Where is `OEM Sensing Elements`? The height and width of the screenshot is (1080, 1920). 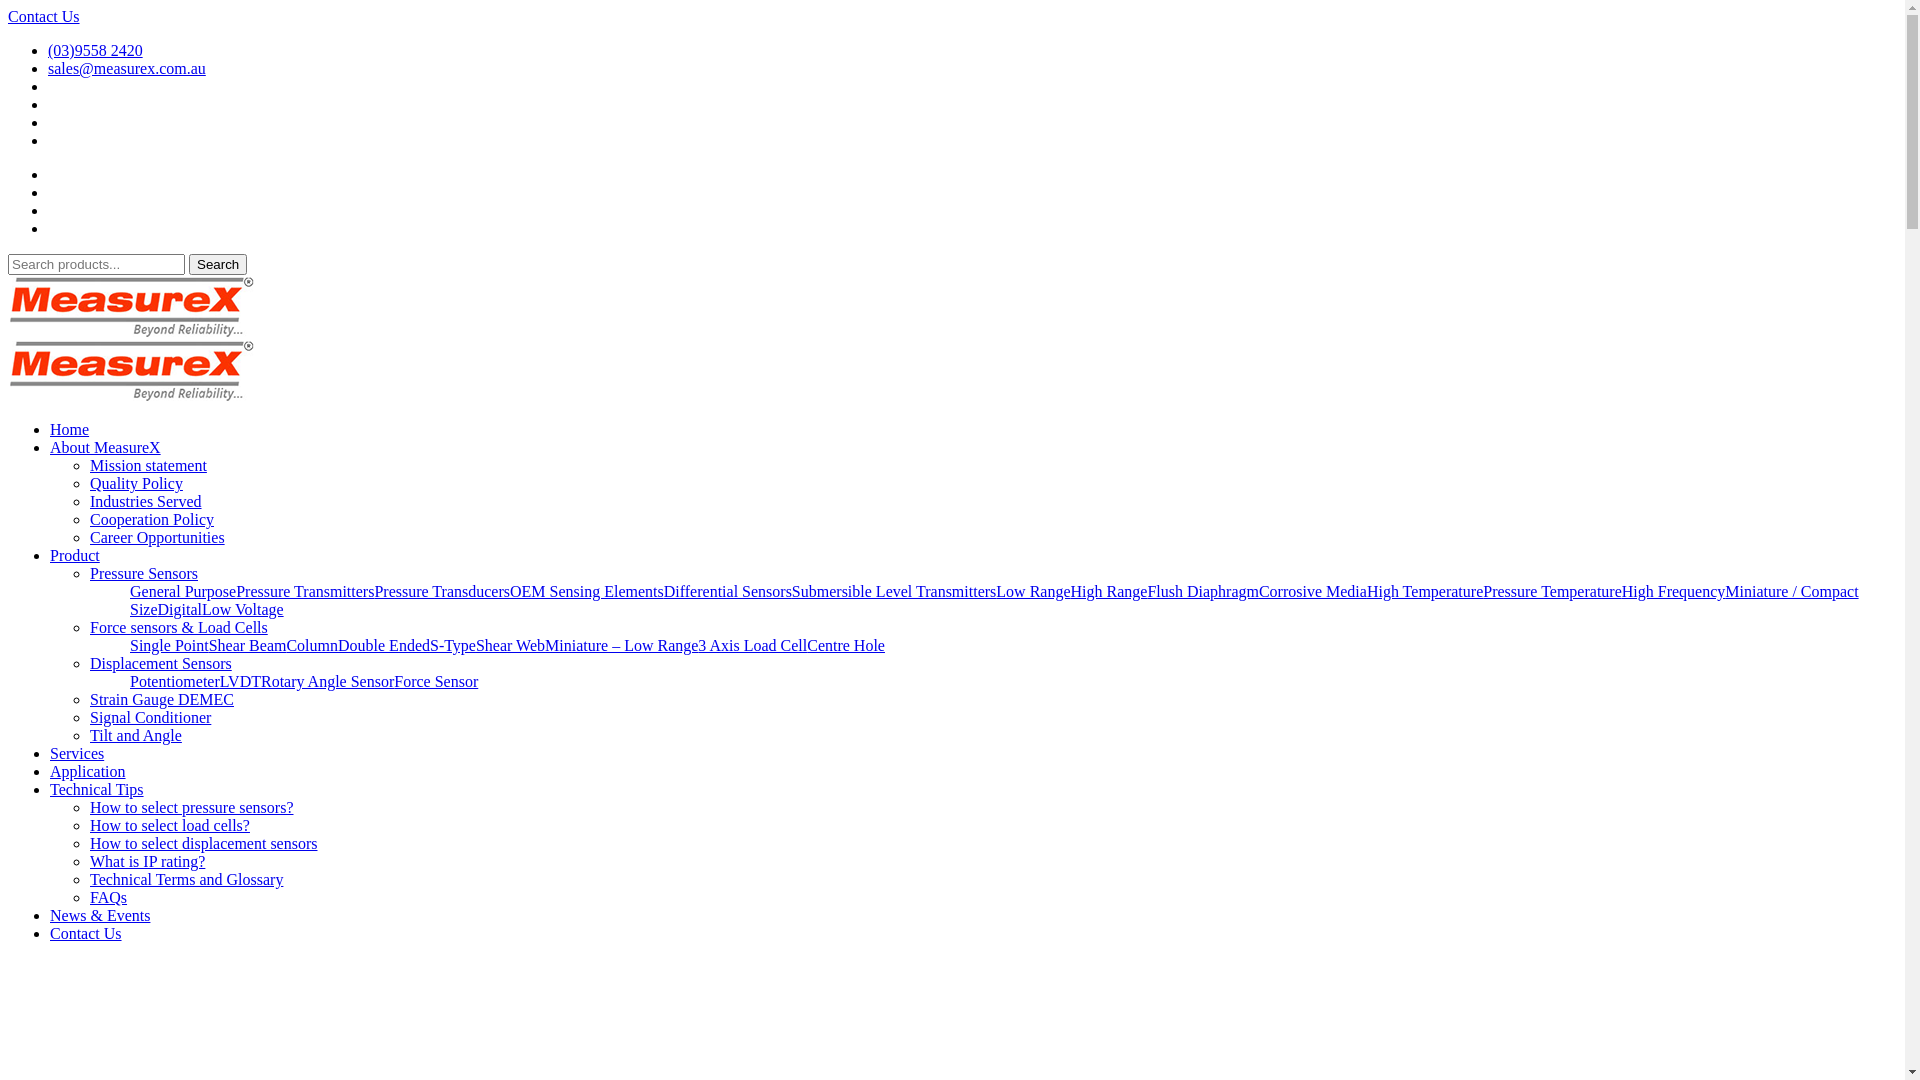 OEM Sensing Elements is located at coordinates (587, 592).